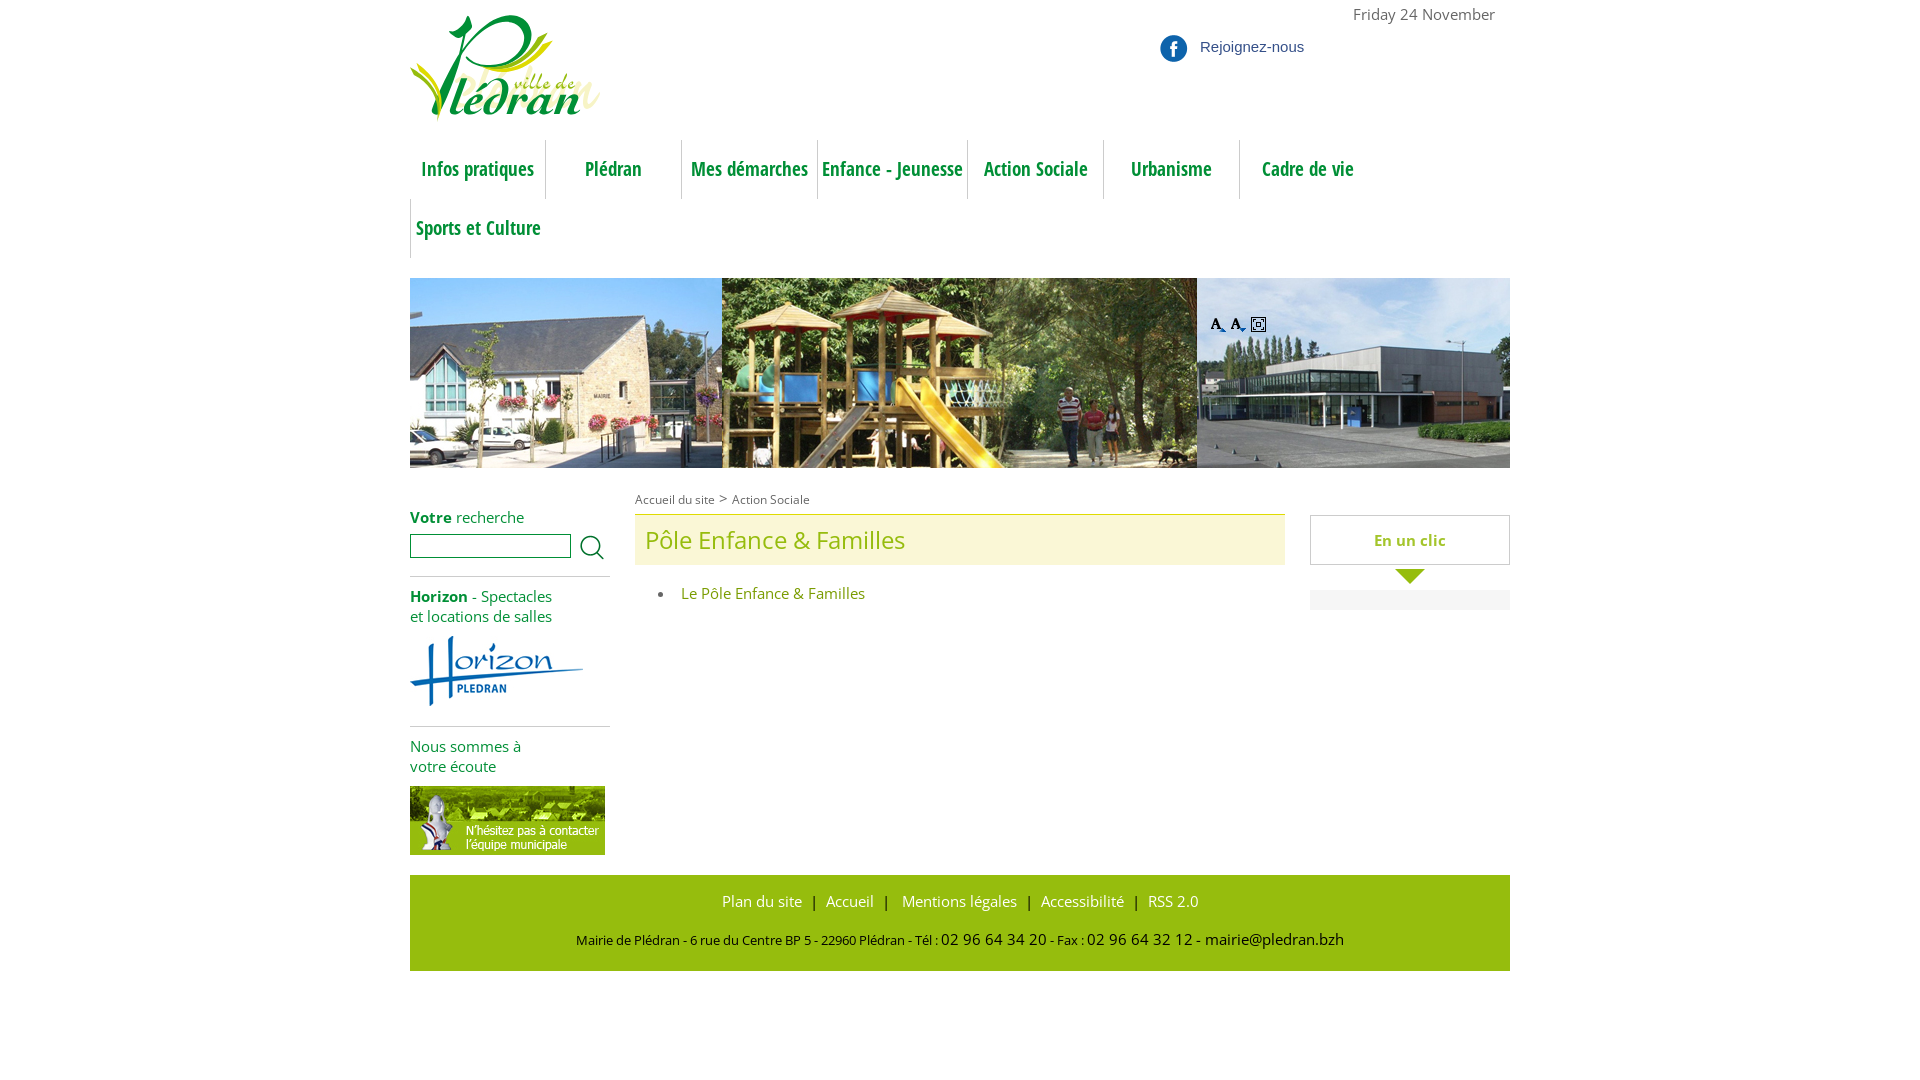 The image size is (1920, 1080). Describe the element at coordinates (1220, 326) in the screenshot. I see `Augmenter police` at that location.